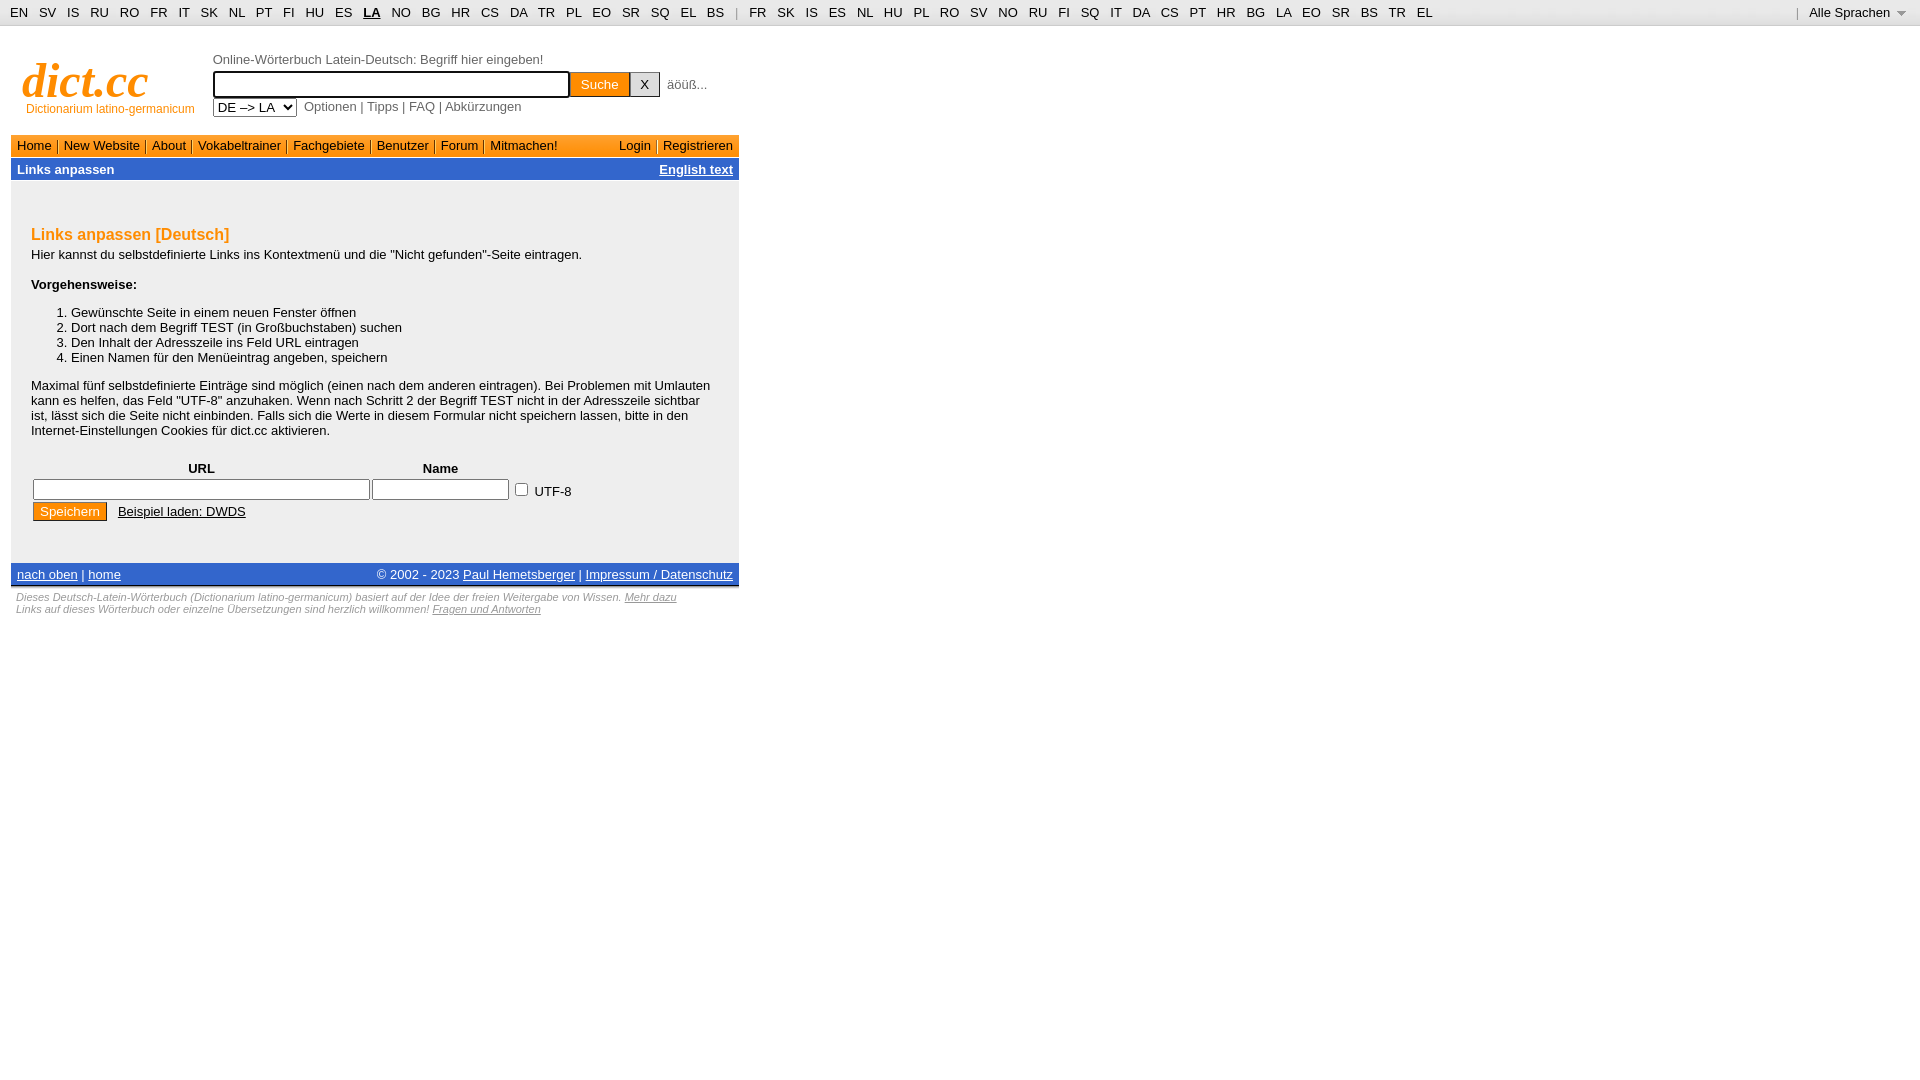 This screenshot has width=1920, height=1080. Describe the element at coordinates (635, 146) in the screenshot. I see `Login` at that location.